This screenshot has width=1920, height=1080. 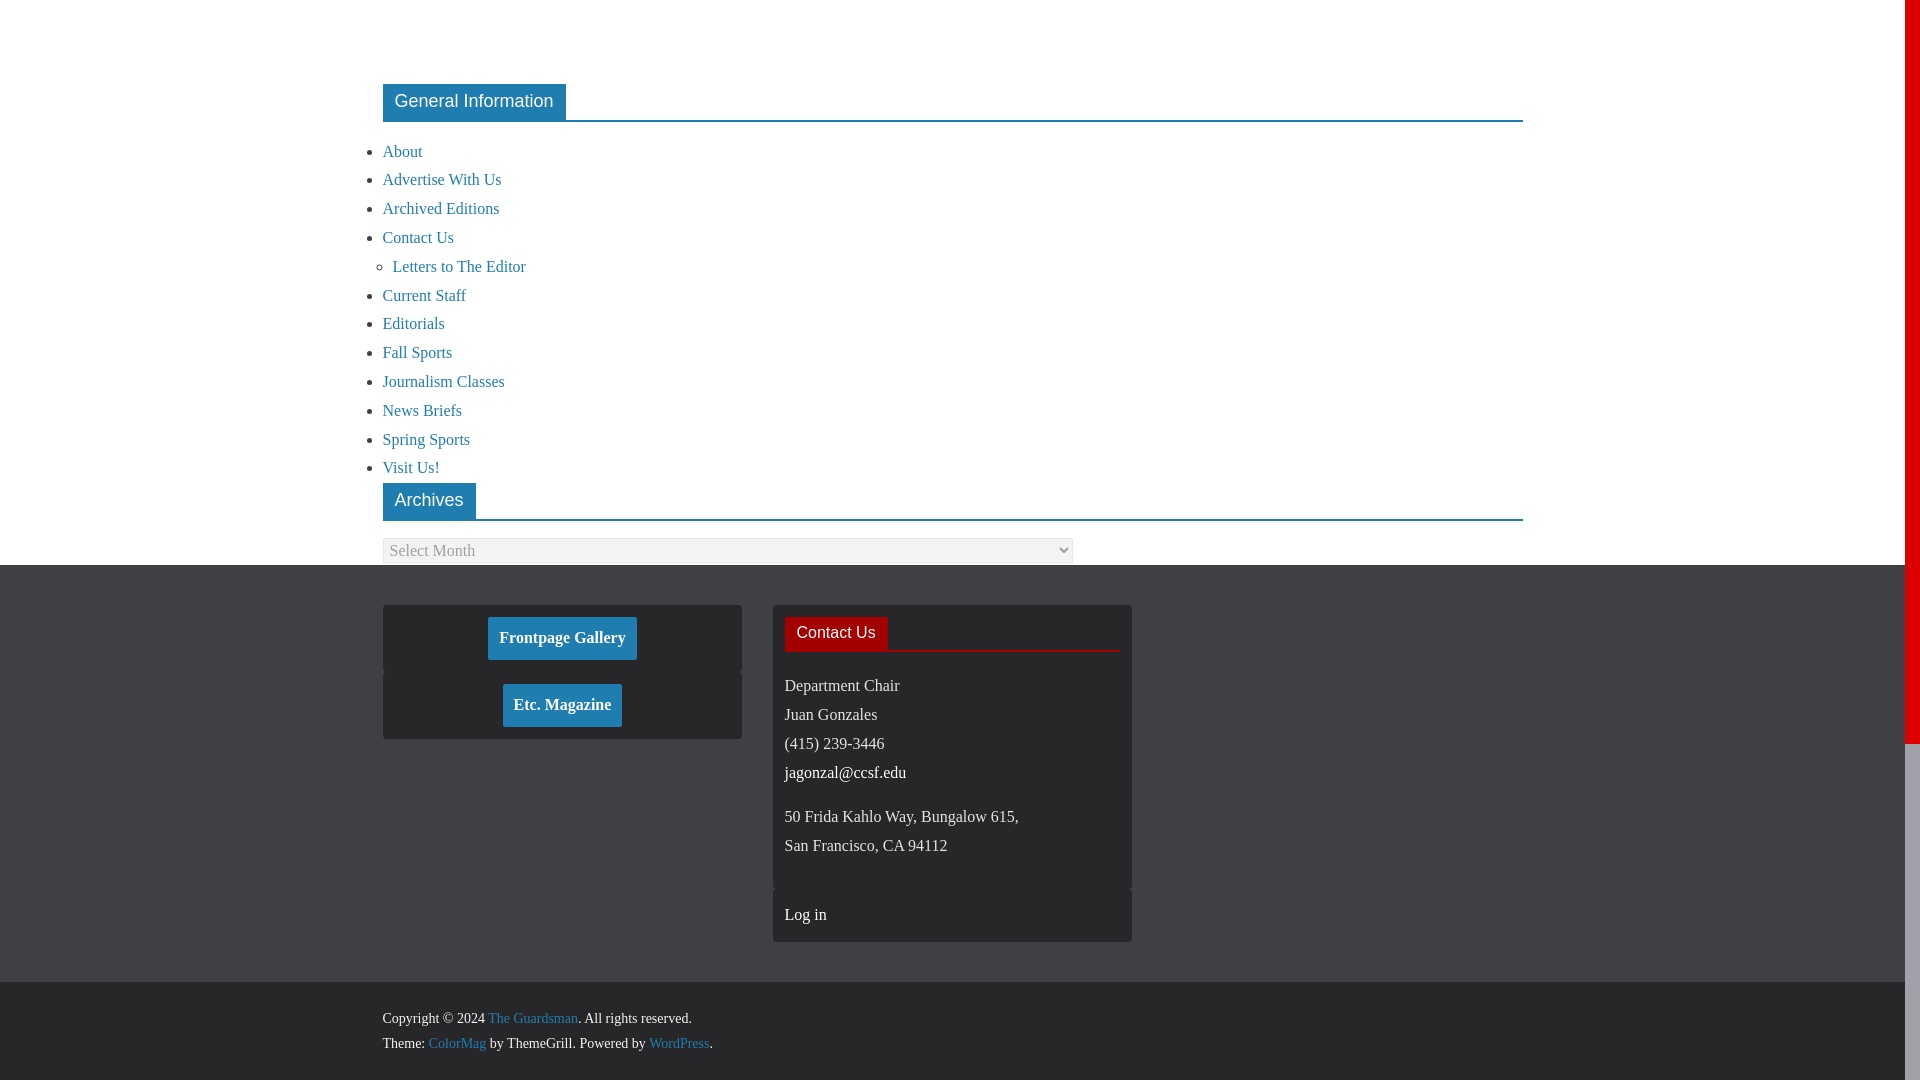 What do you see at coordinates (416, 352) in the screenshot?
I see `Fall Sports` at bounding box center [416, 352].